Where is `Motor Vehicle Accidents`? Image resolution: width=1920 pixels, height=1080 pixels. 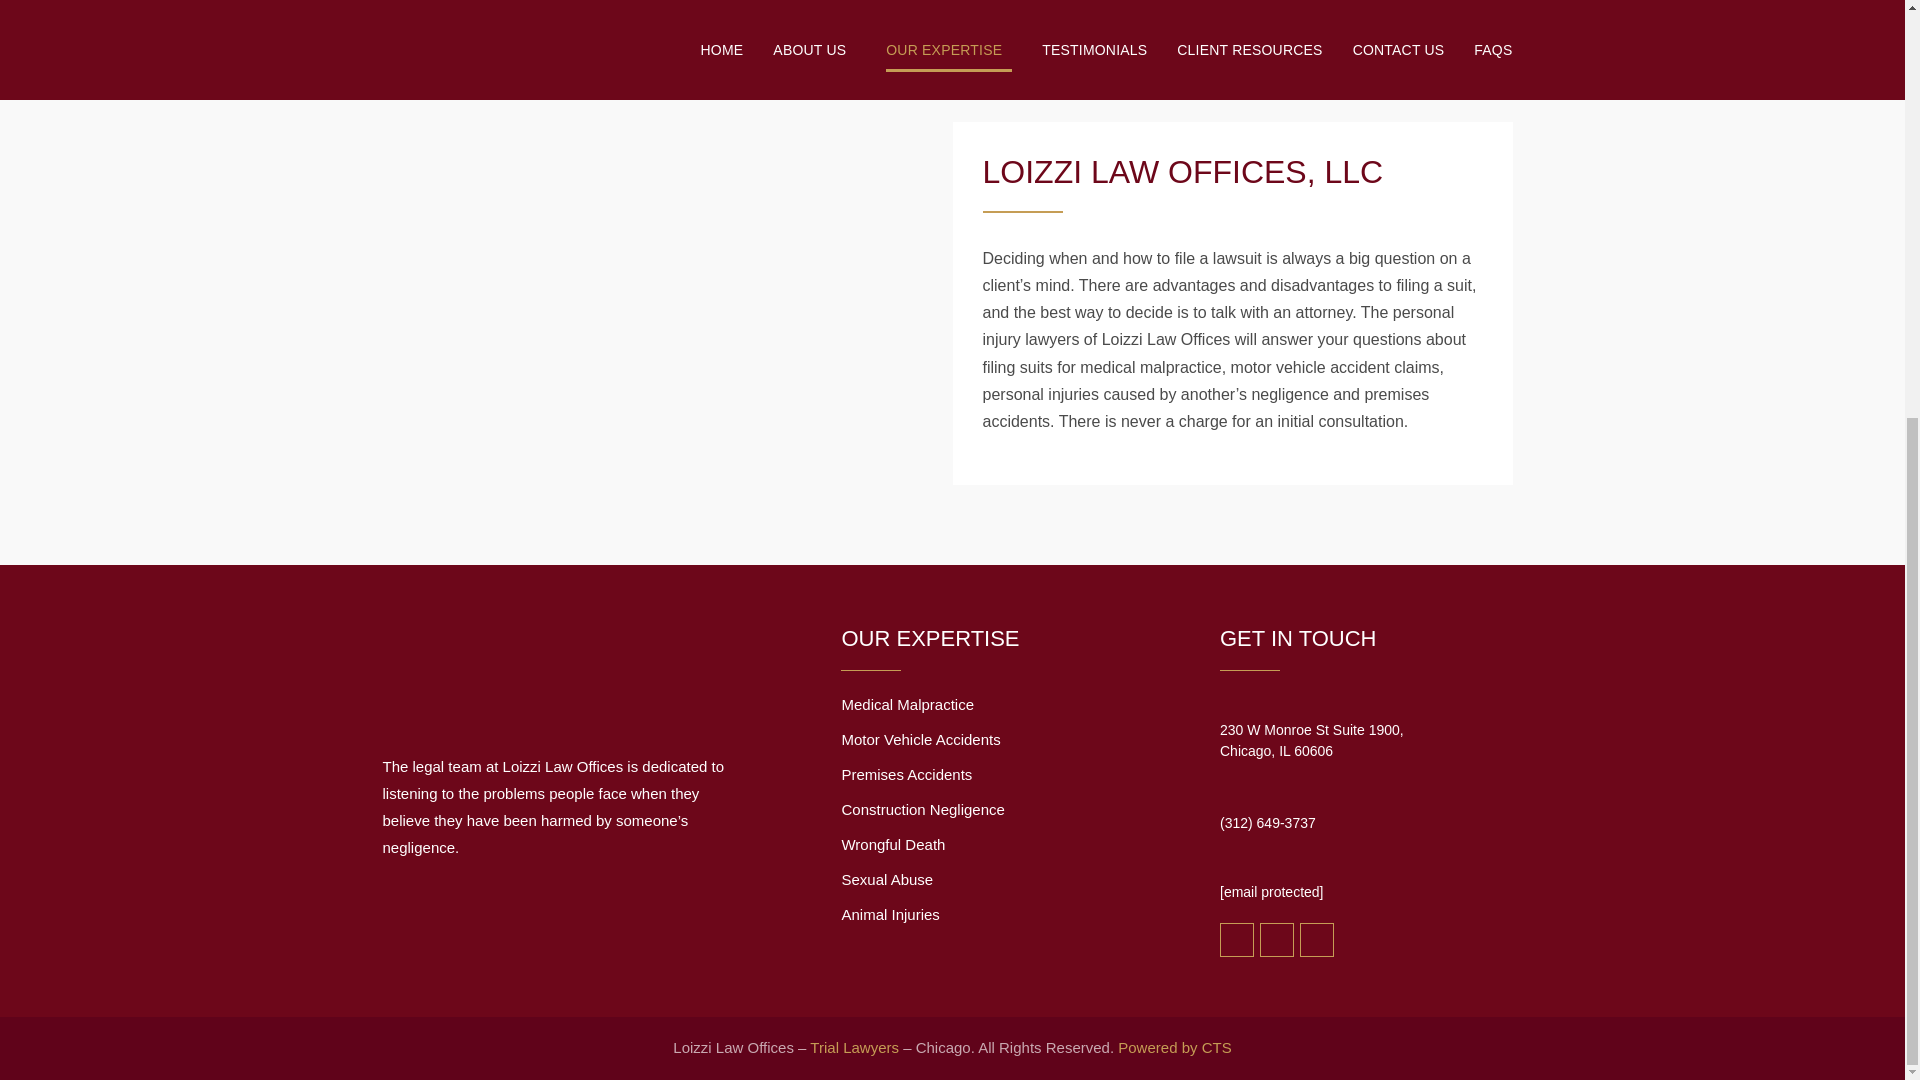 Motor Vehicle Accidents is located at coordinates (920, 740).